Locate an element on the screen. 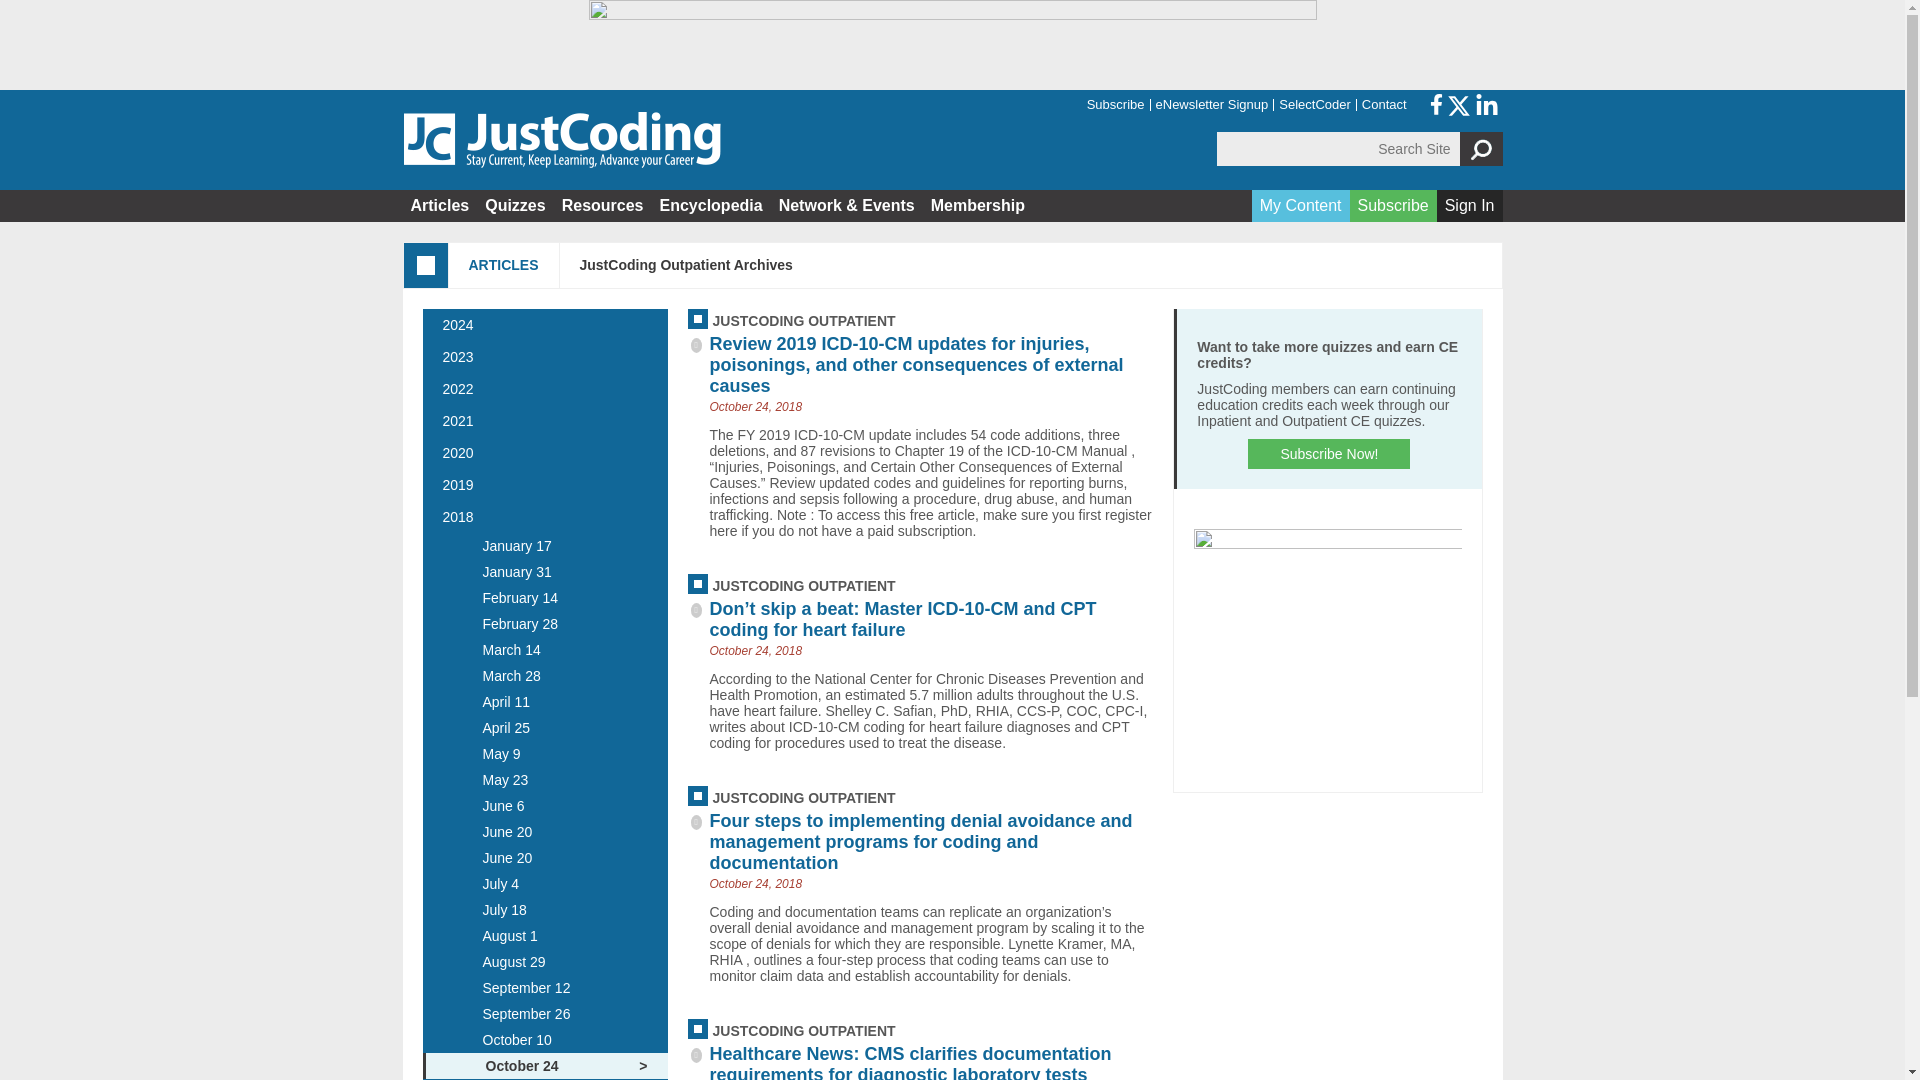 The width and height of the screenshot is (1920, 1080). Encyclopedia is located at coordinates (712, 204).